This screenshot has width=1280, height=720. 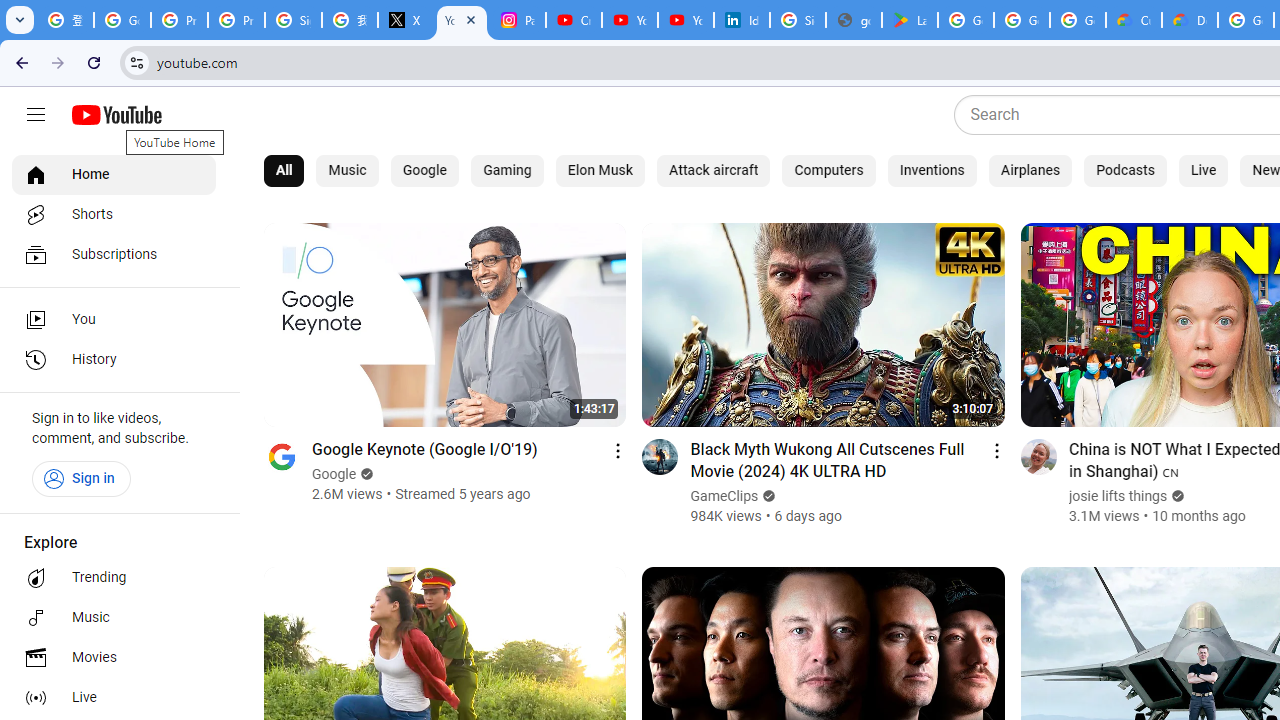 What do you see at coordinates (1134, 20) in the screenshot?
I see `Customer Care | Google Cloud` at bounding box center [1134, 20].